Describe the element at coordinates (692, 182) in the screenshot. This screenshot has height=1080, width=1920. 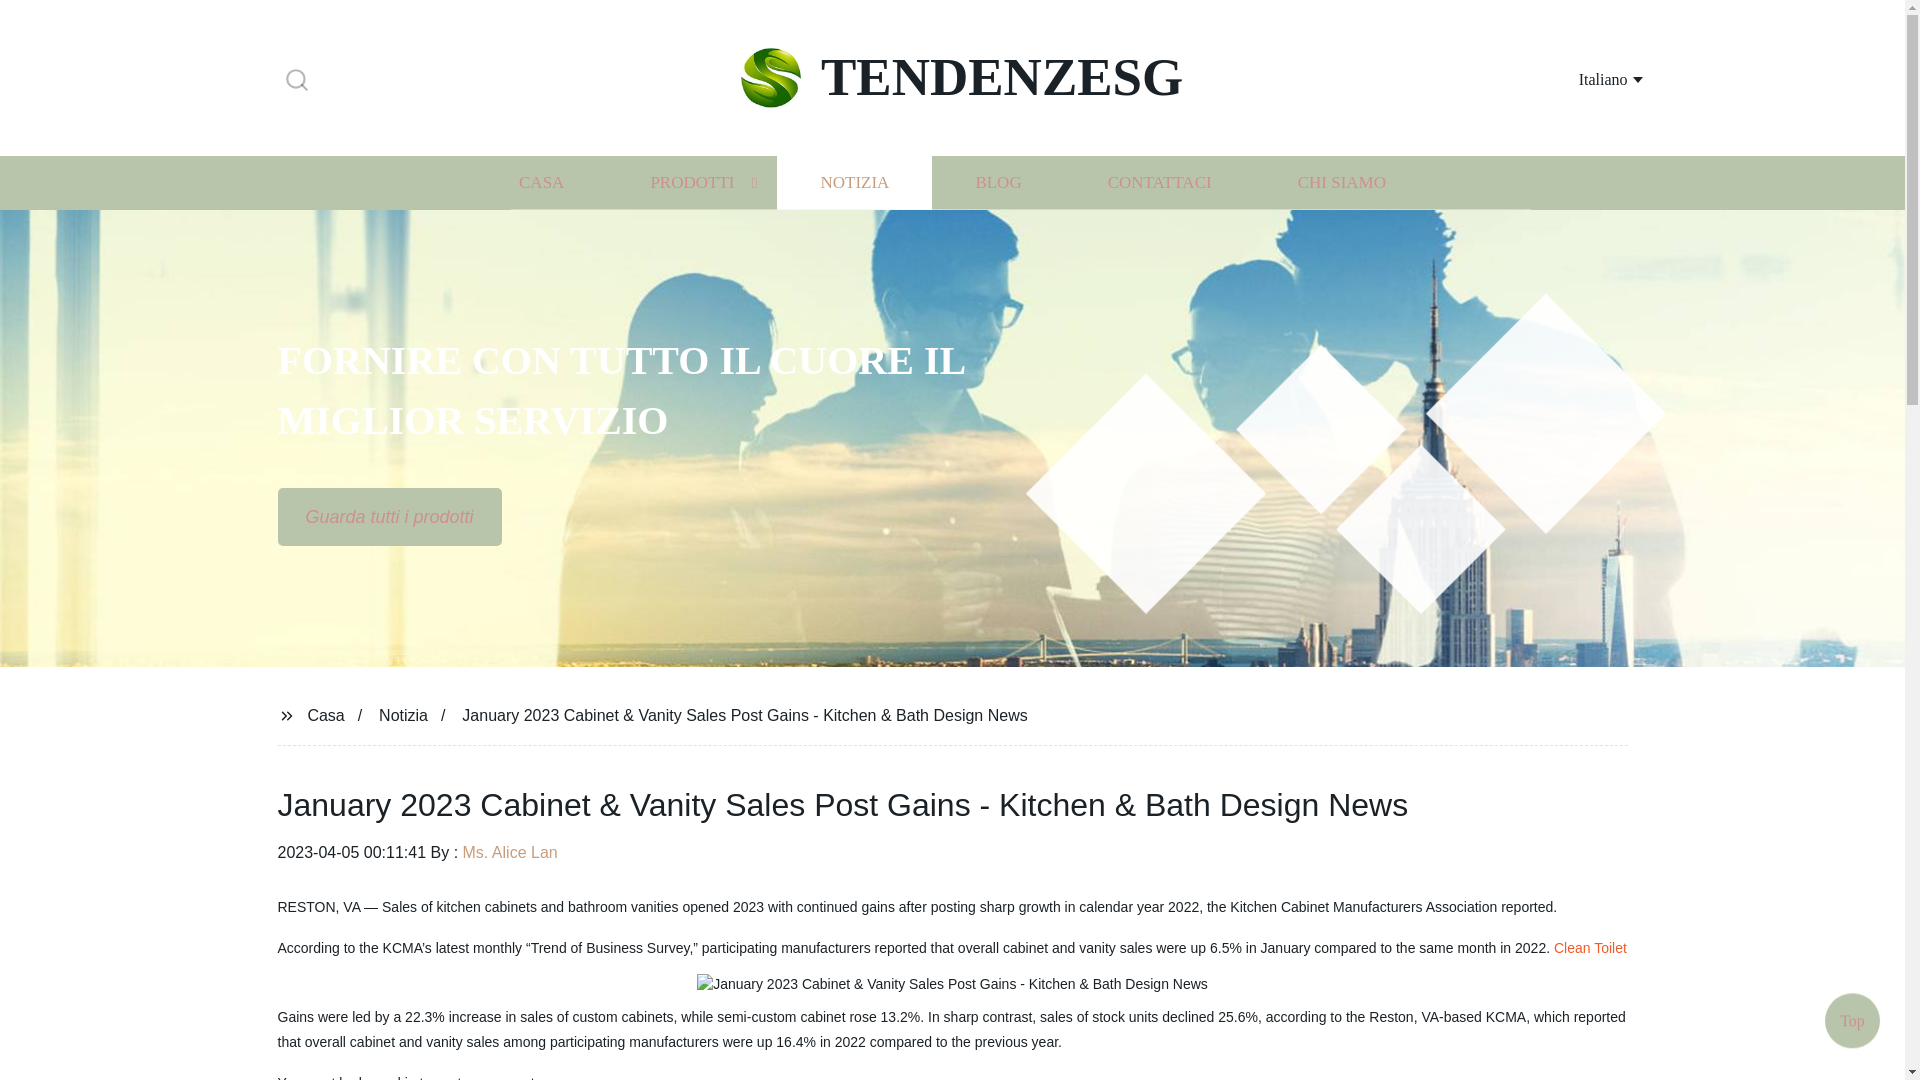
I see `PRODOTTI` at that location.